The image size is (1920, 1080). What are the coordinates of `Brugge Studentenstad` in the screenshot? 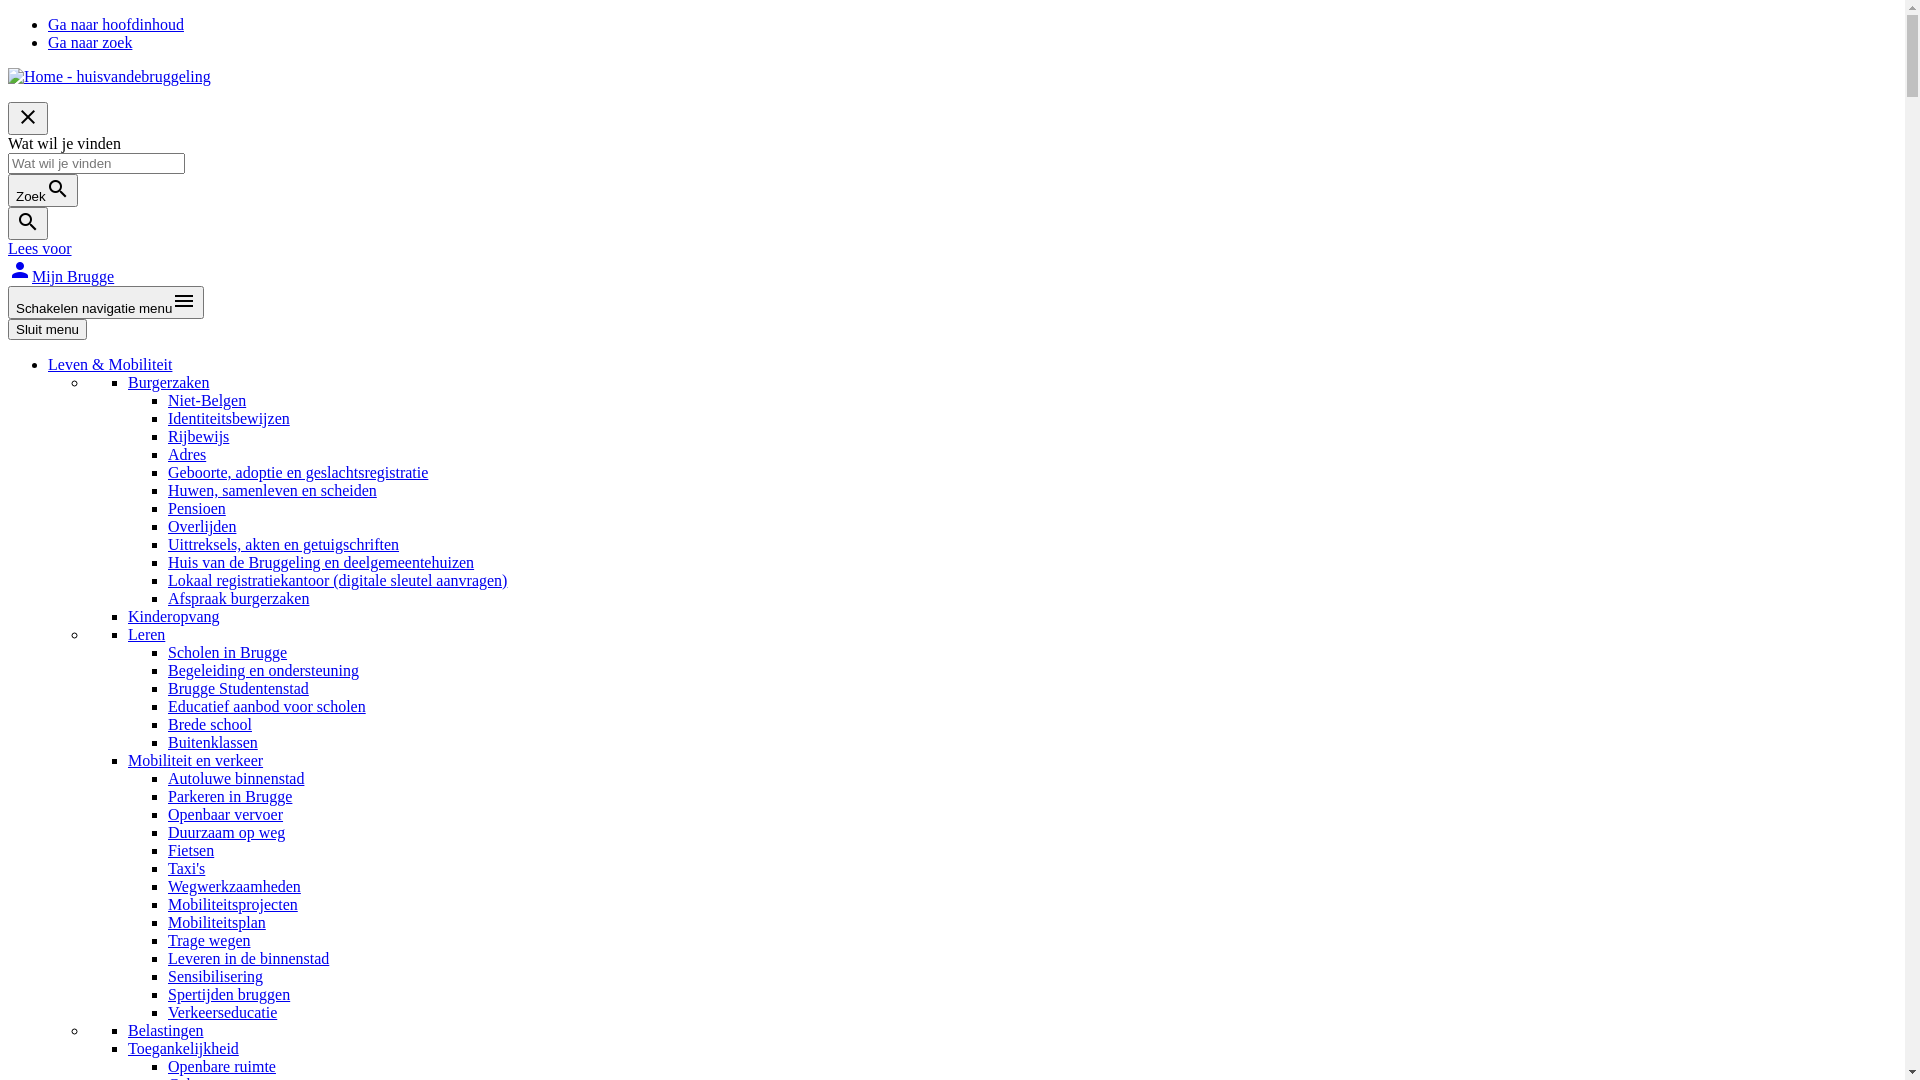 It's located at (238, 688).